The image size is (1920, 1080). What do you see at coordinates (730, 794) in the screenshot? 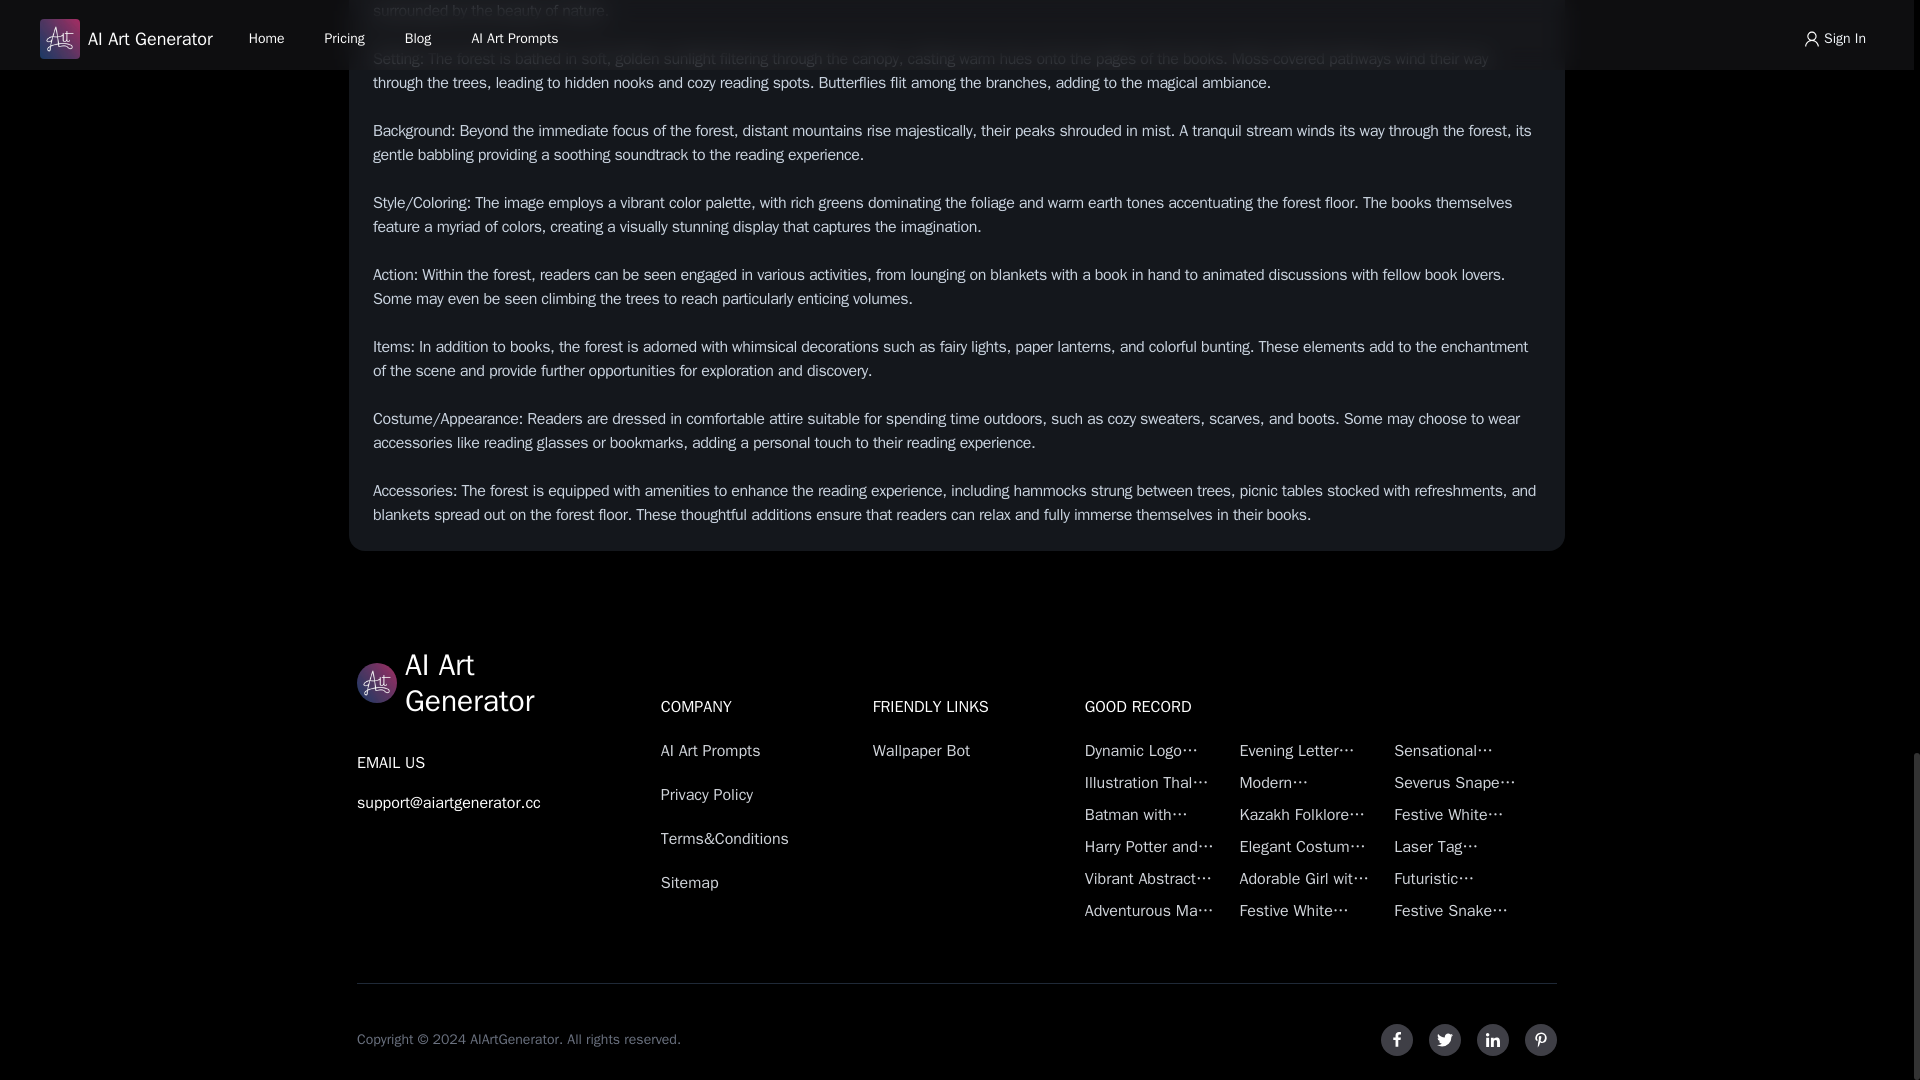
I see `Privacy Policy` at bounding box center [730, 794].